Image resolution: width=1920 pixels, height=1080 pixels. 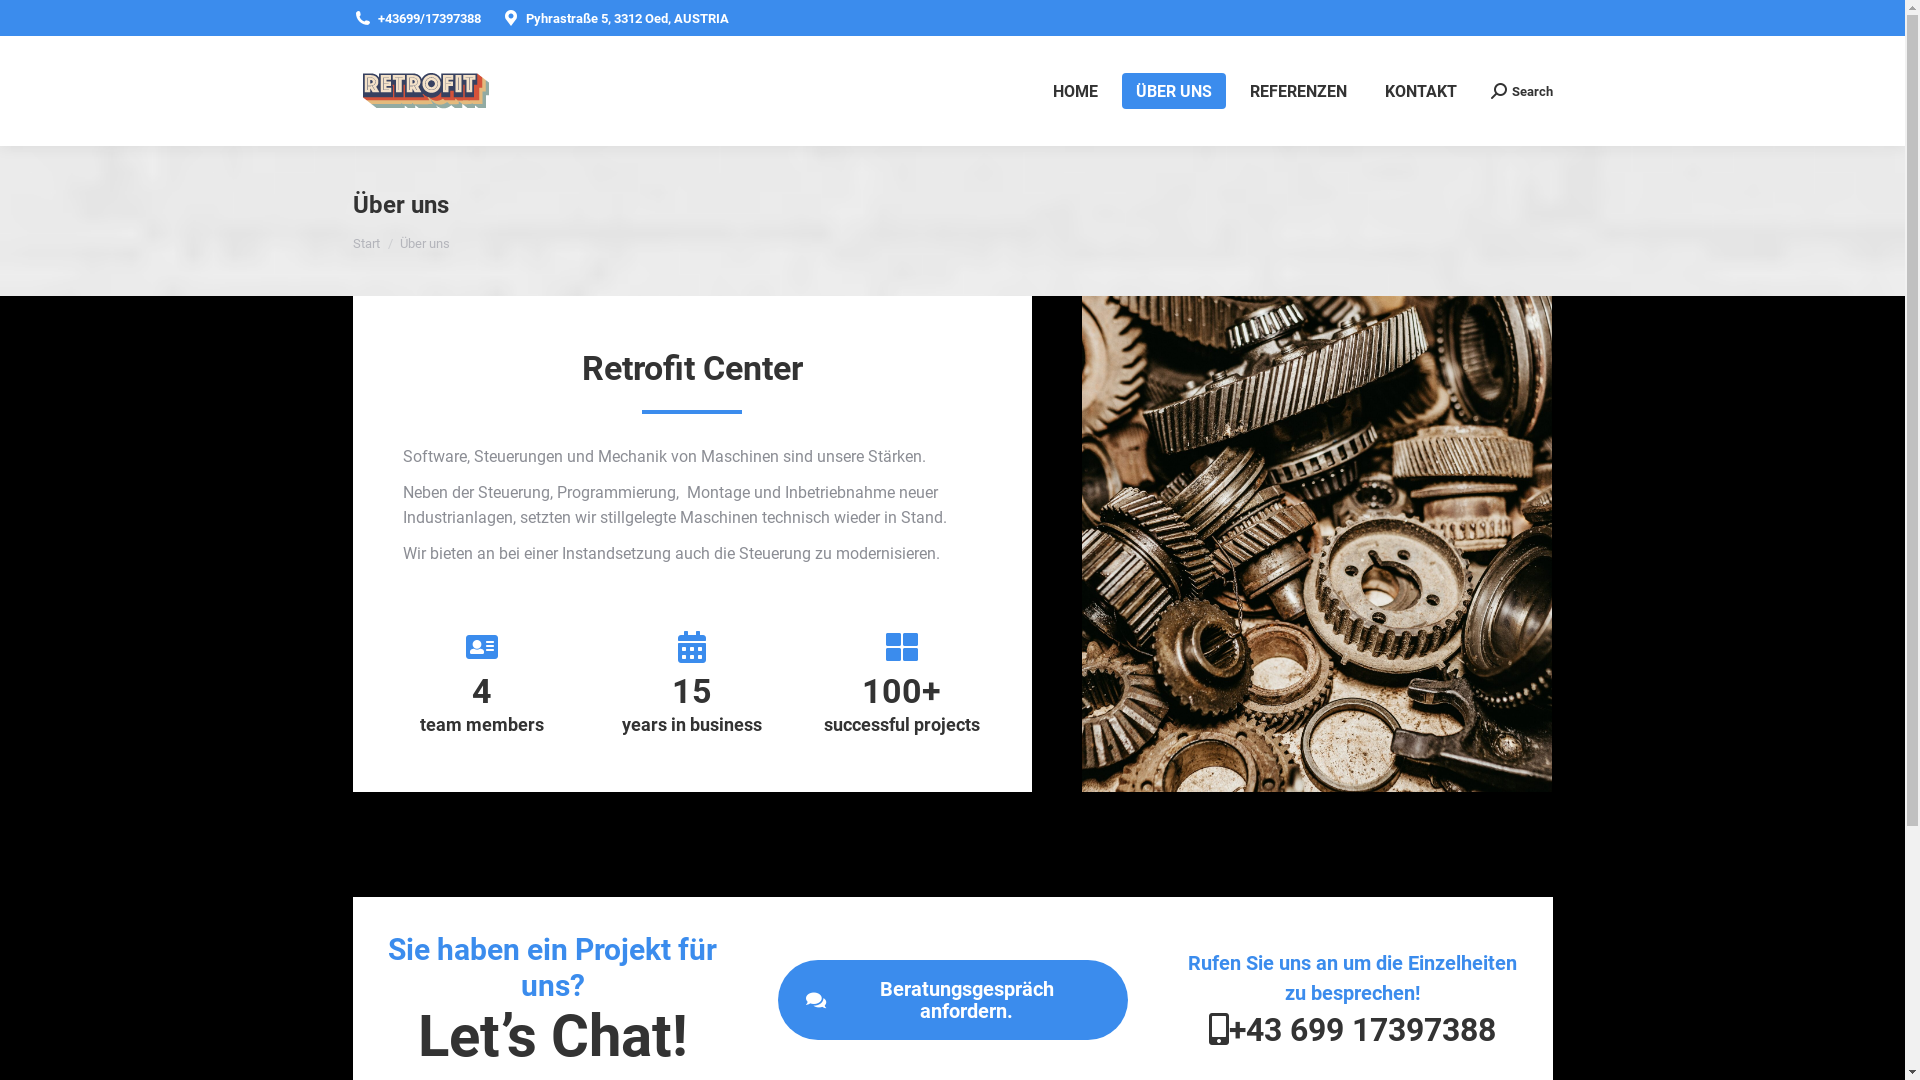 What do you see at coordinates (1074, 91) in the screenshot?
I see `HOME` at bounding box center [1074, 91].